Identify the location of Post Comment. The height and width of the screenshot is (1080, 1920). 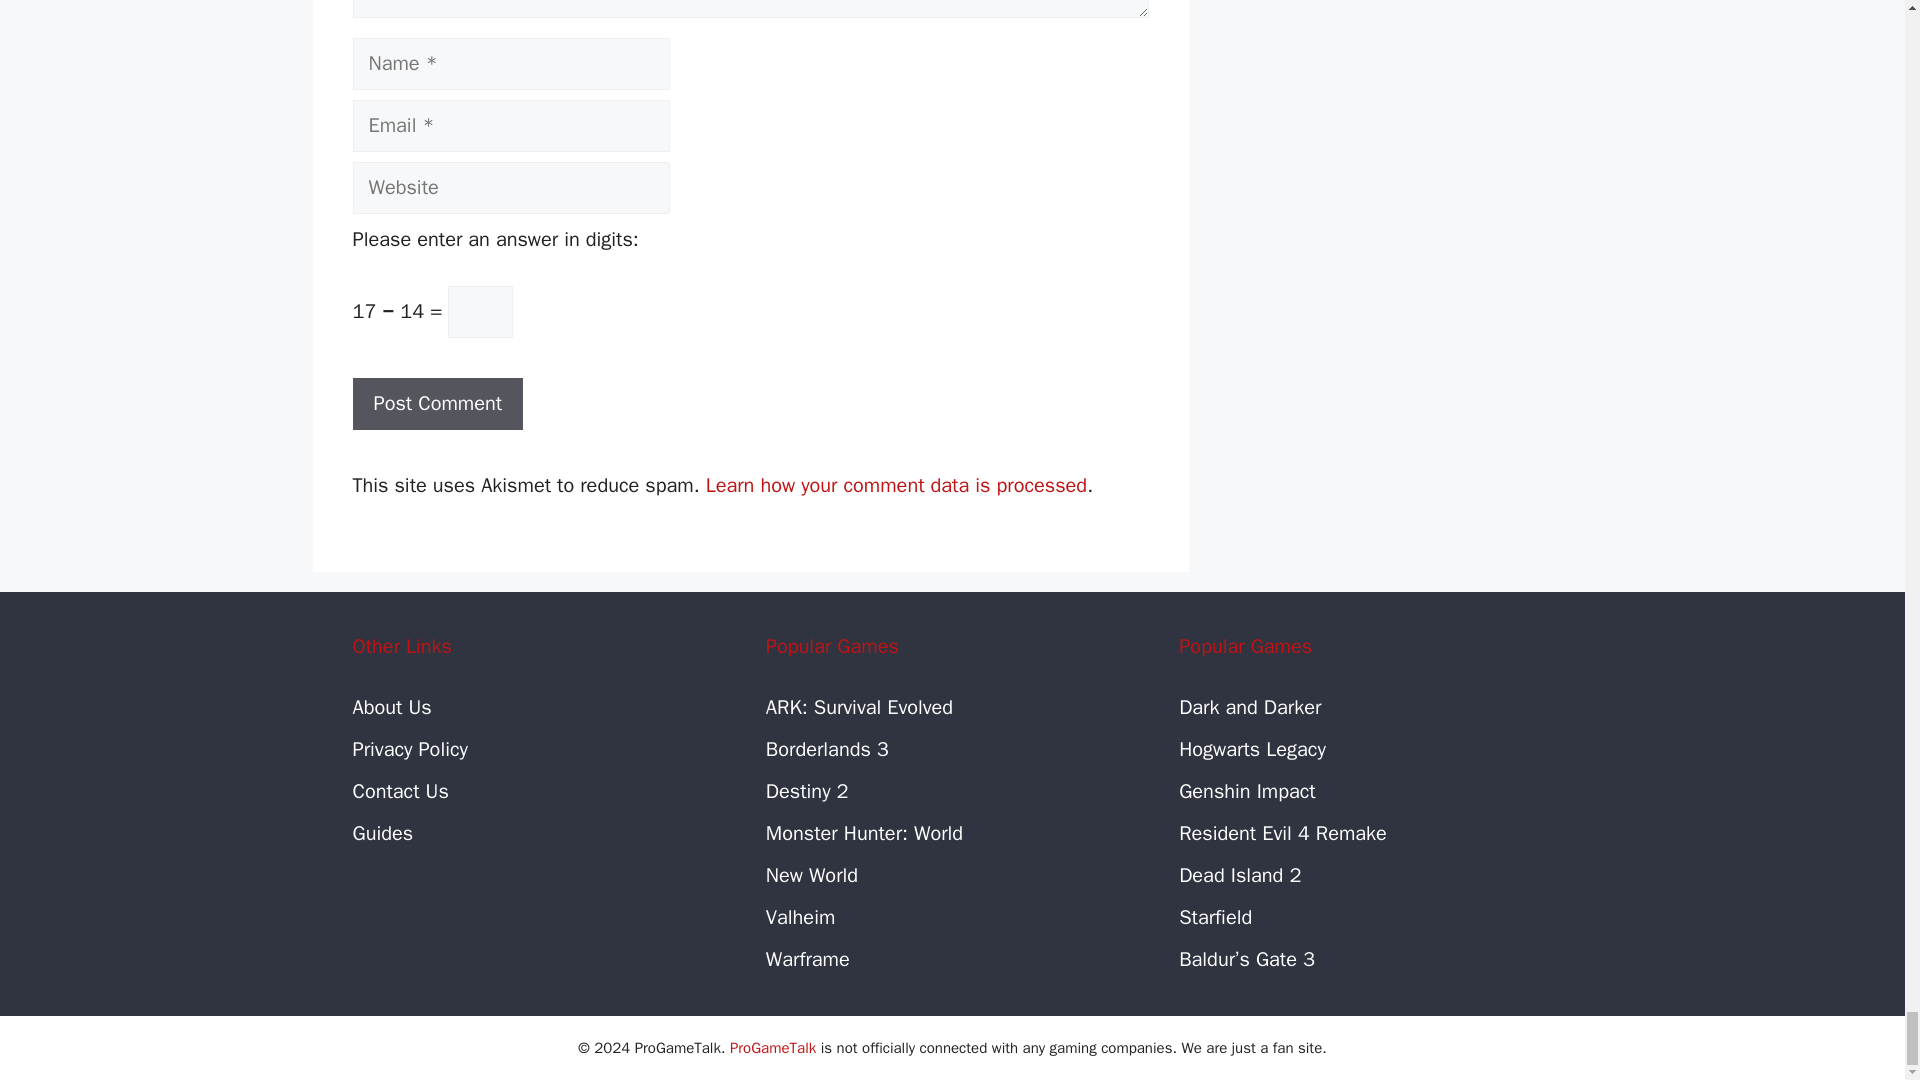
(436, 404).